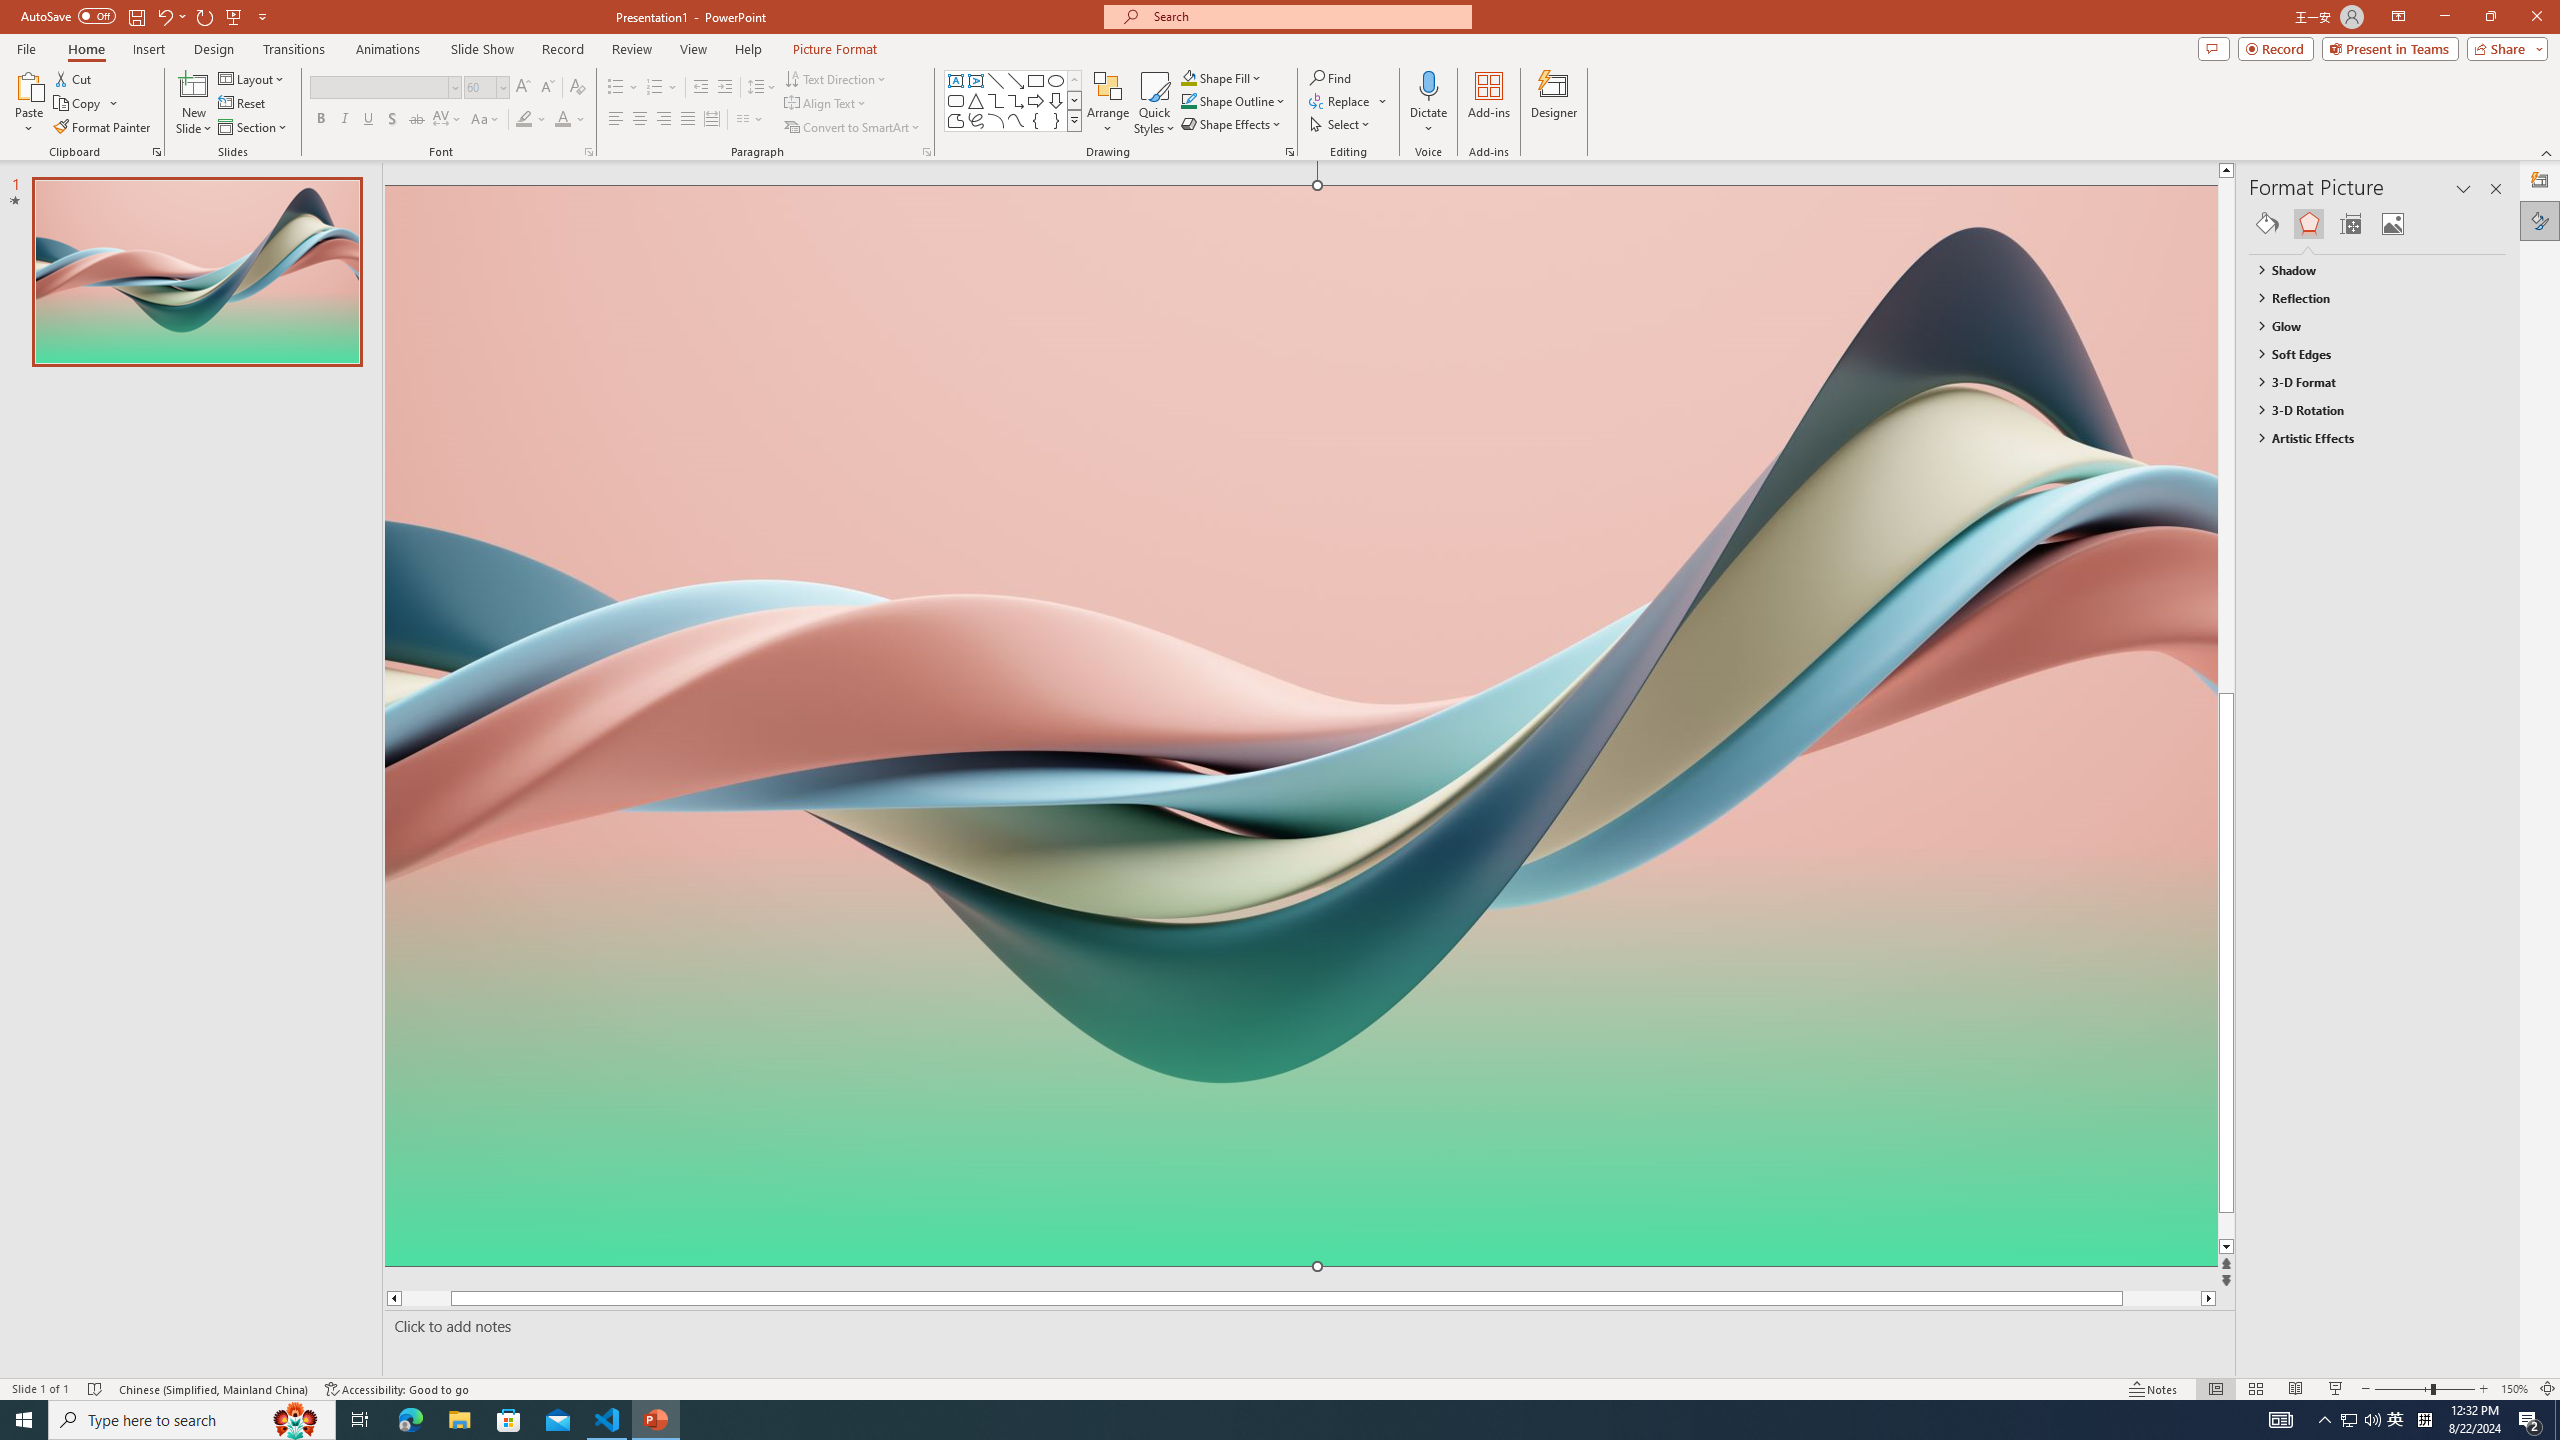  What do you see at coordinates (570, 120) in the screenshot?
I see `Font Color` at bounding box center [570, 120].